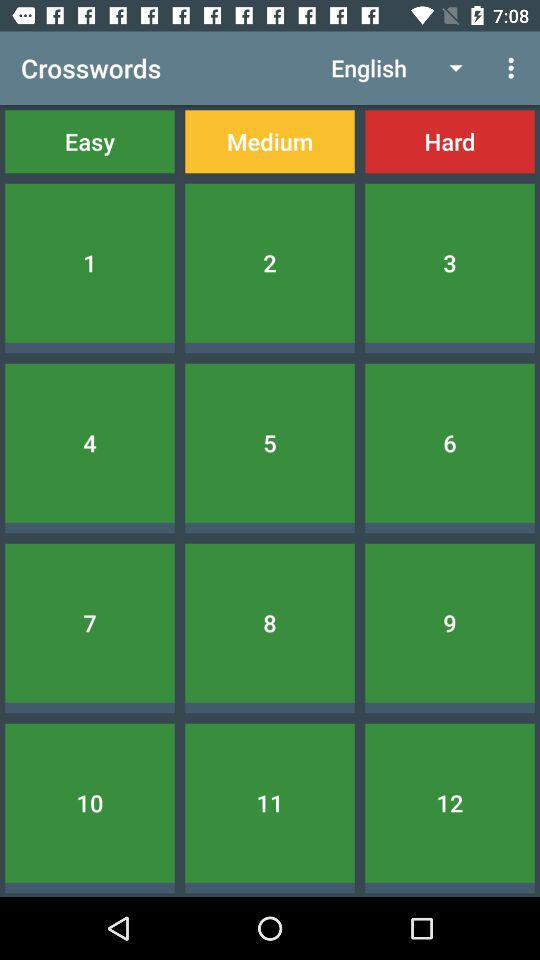 Image resolution: width=540 pixels, height=960 pixels. I want to click on turn off icon below the medium item, so click(270, 262).